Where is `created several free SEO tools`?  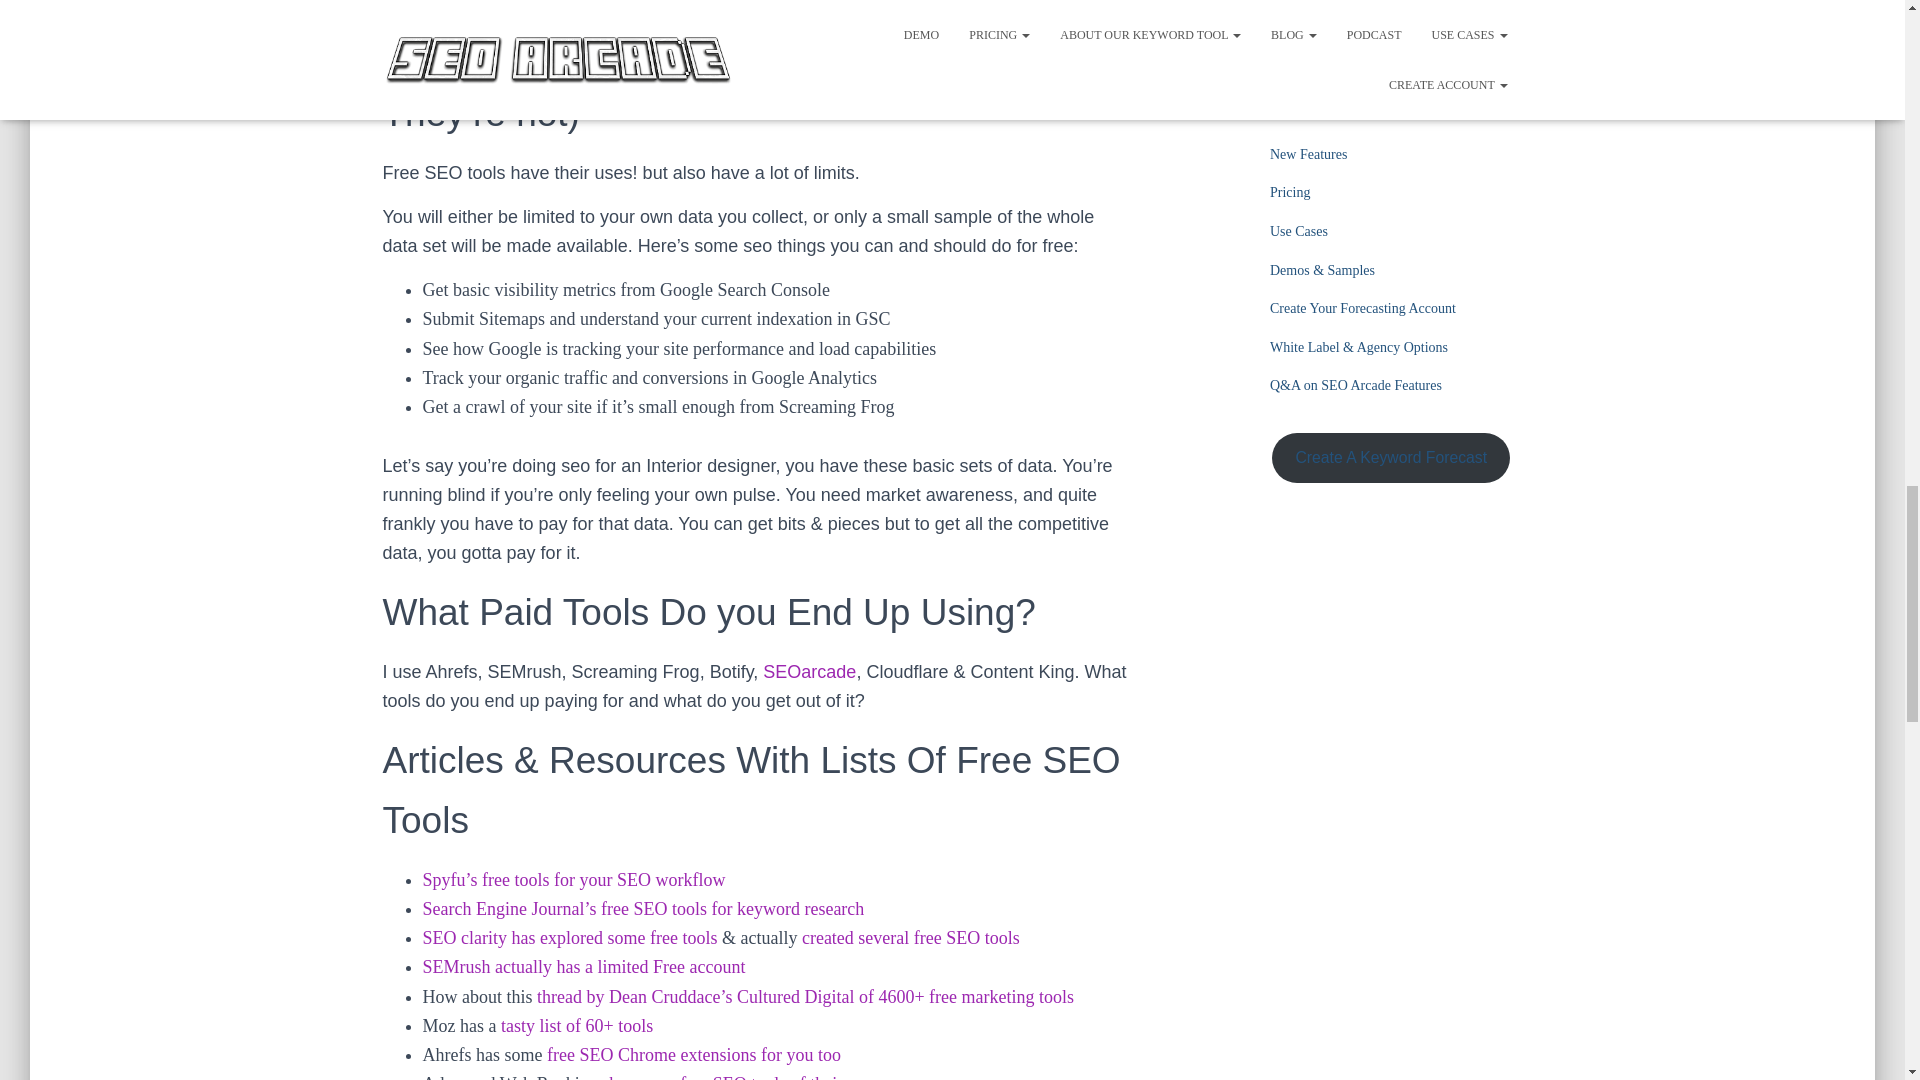
created several free SEO tools is located at coordinates (910, 938).